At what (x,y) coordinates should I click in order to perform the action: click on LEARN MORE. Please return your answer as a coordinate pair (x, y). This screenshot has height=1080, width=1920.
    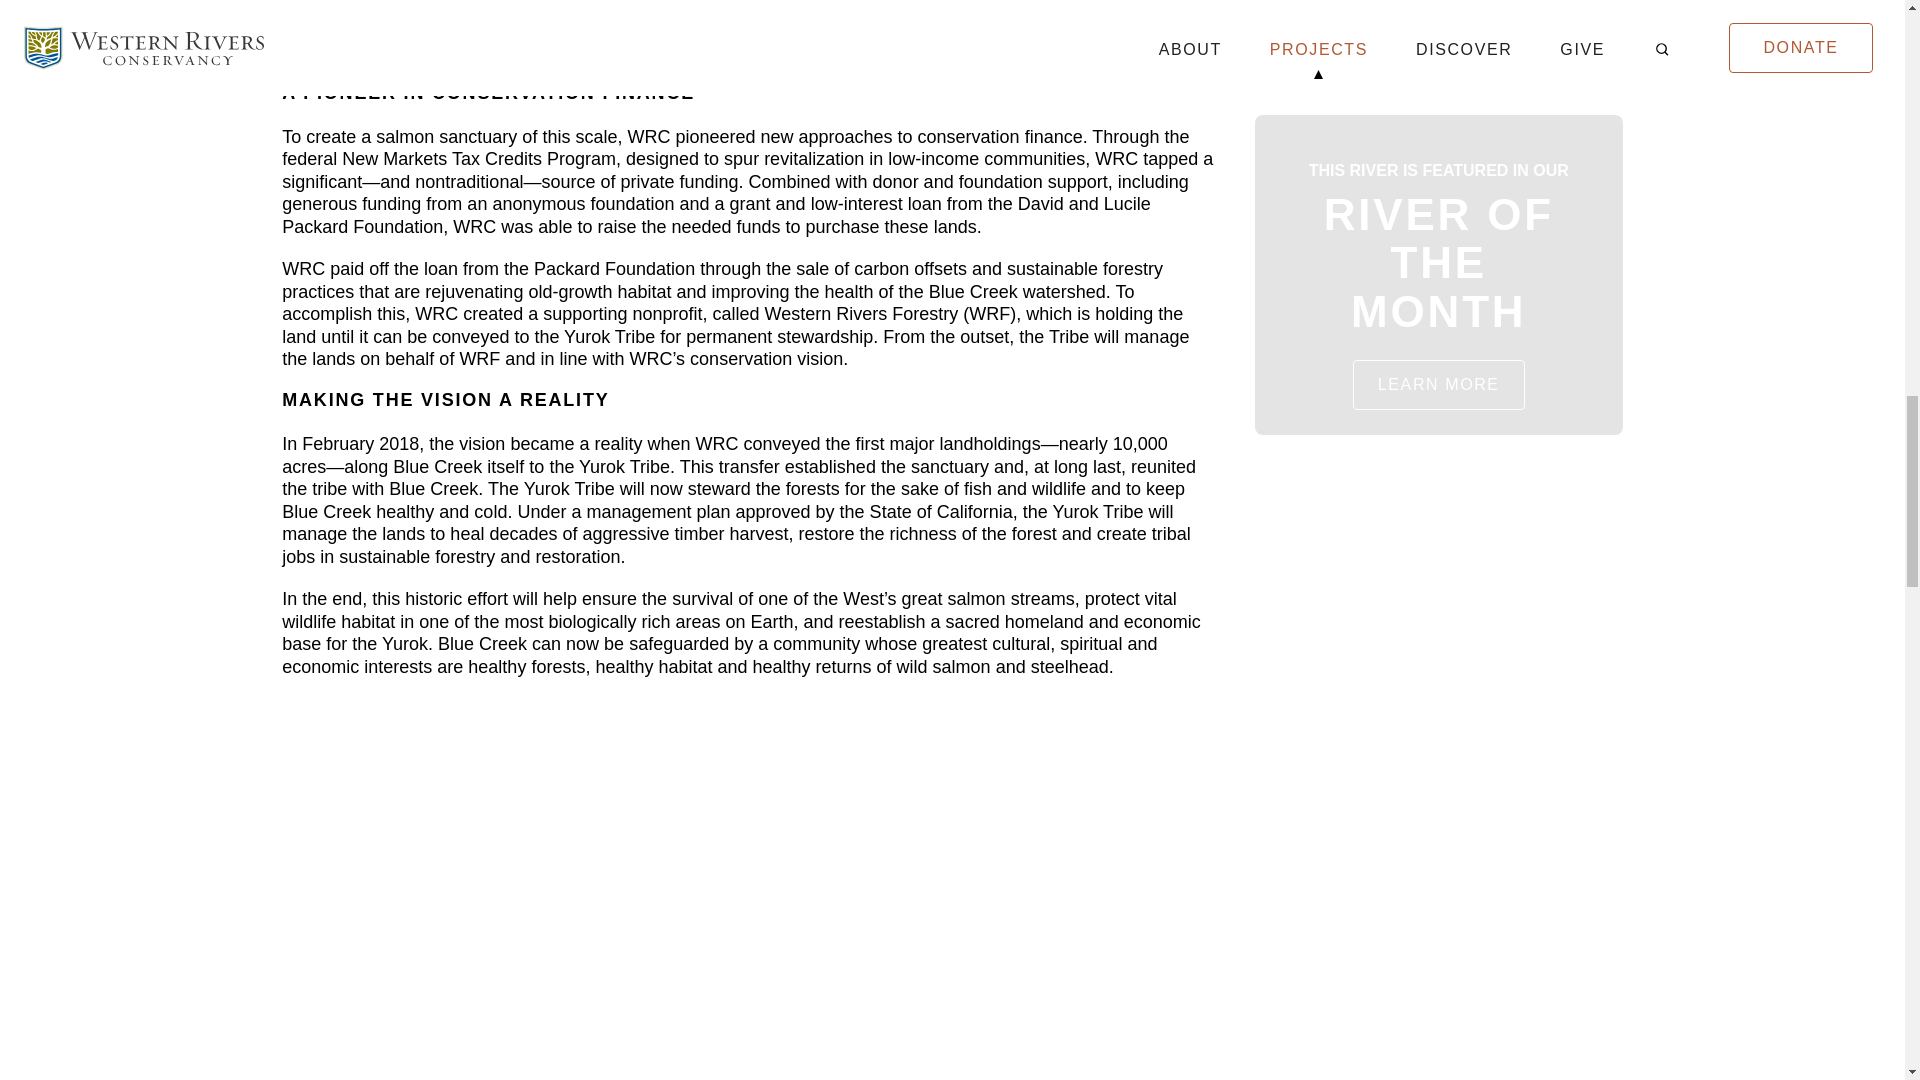
    Looking at the image, I should click on (1438, 384).